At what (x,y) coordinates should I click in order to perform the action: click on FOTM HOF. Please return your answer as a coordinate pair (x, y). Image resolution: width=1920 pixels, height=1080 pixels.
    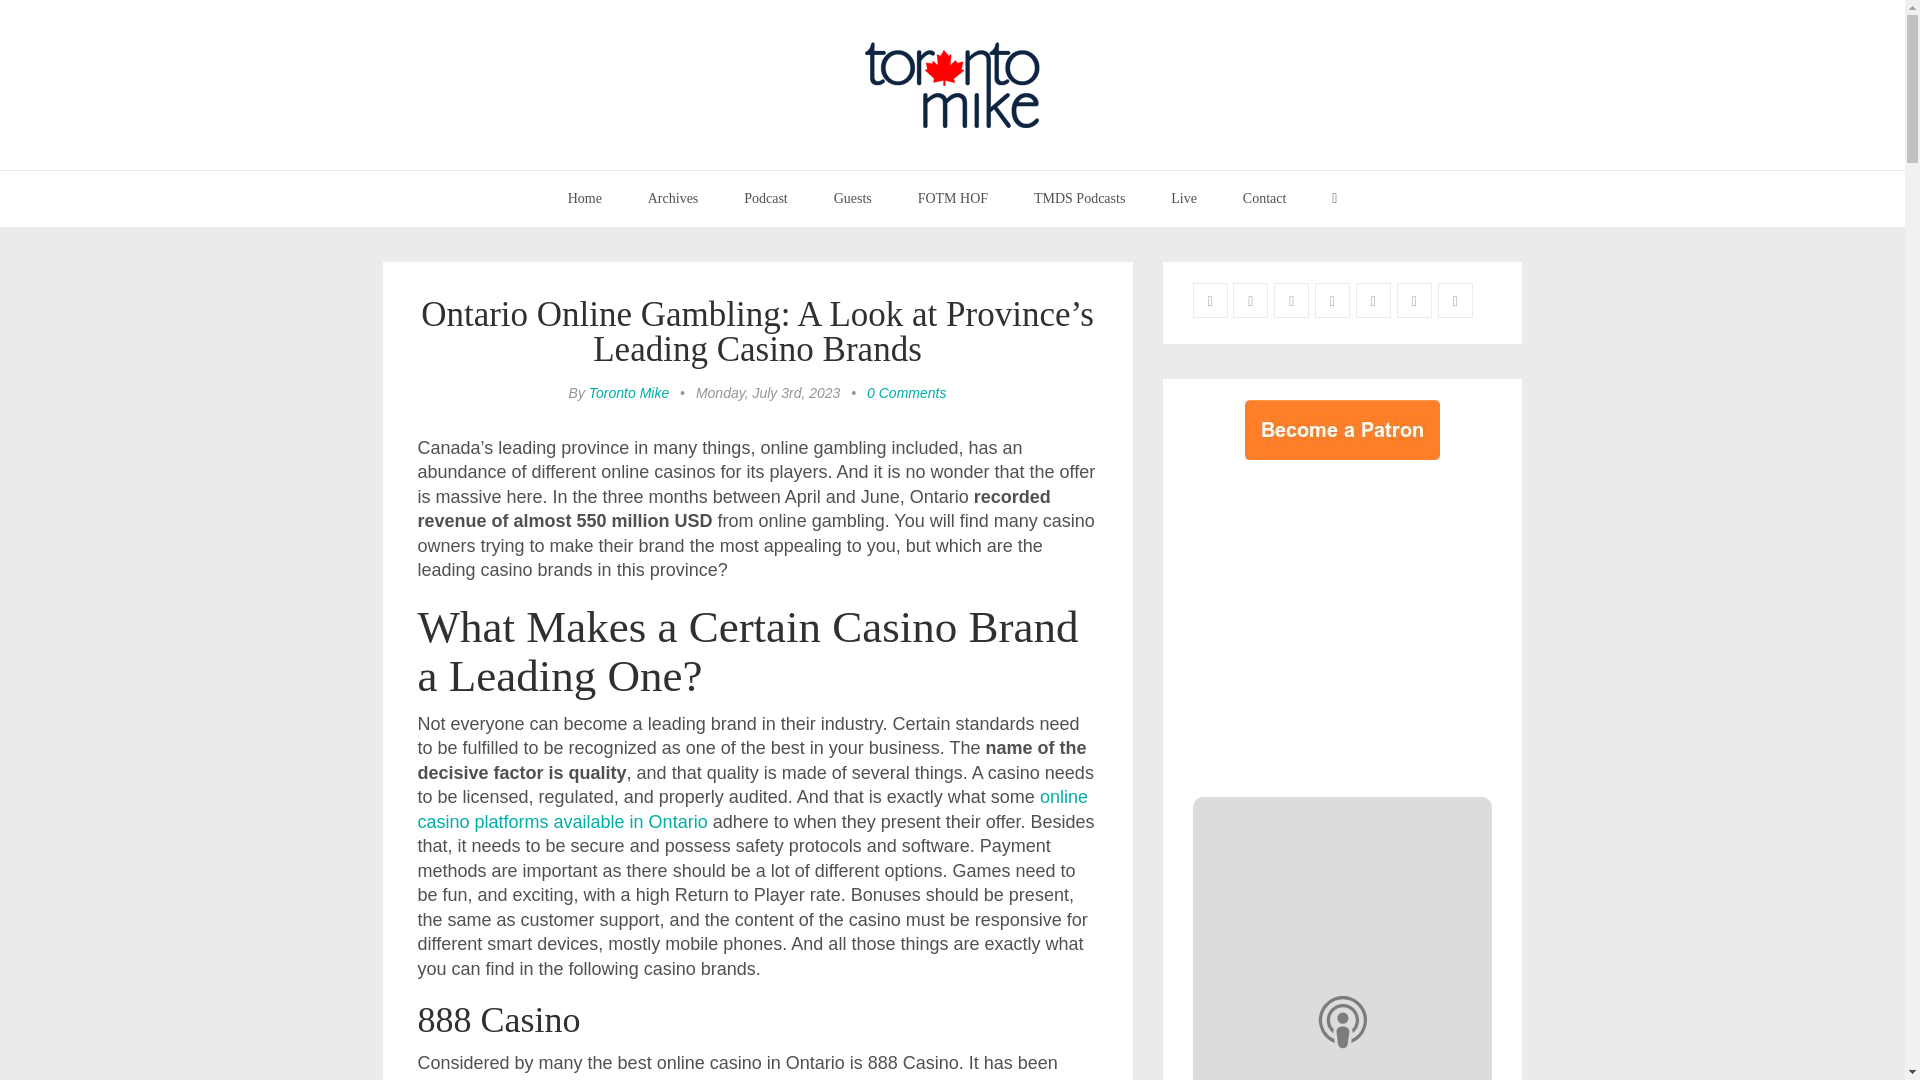
    Looking at the image, I should click on (952, 198).